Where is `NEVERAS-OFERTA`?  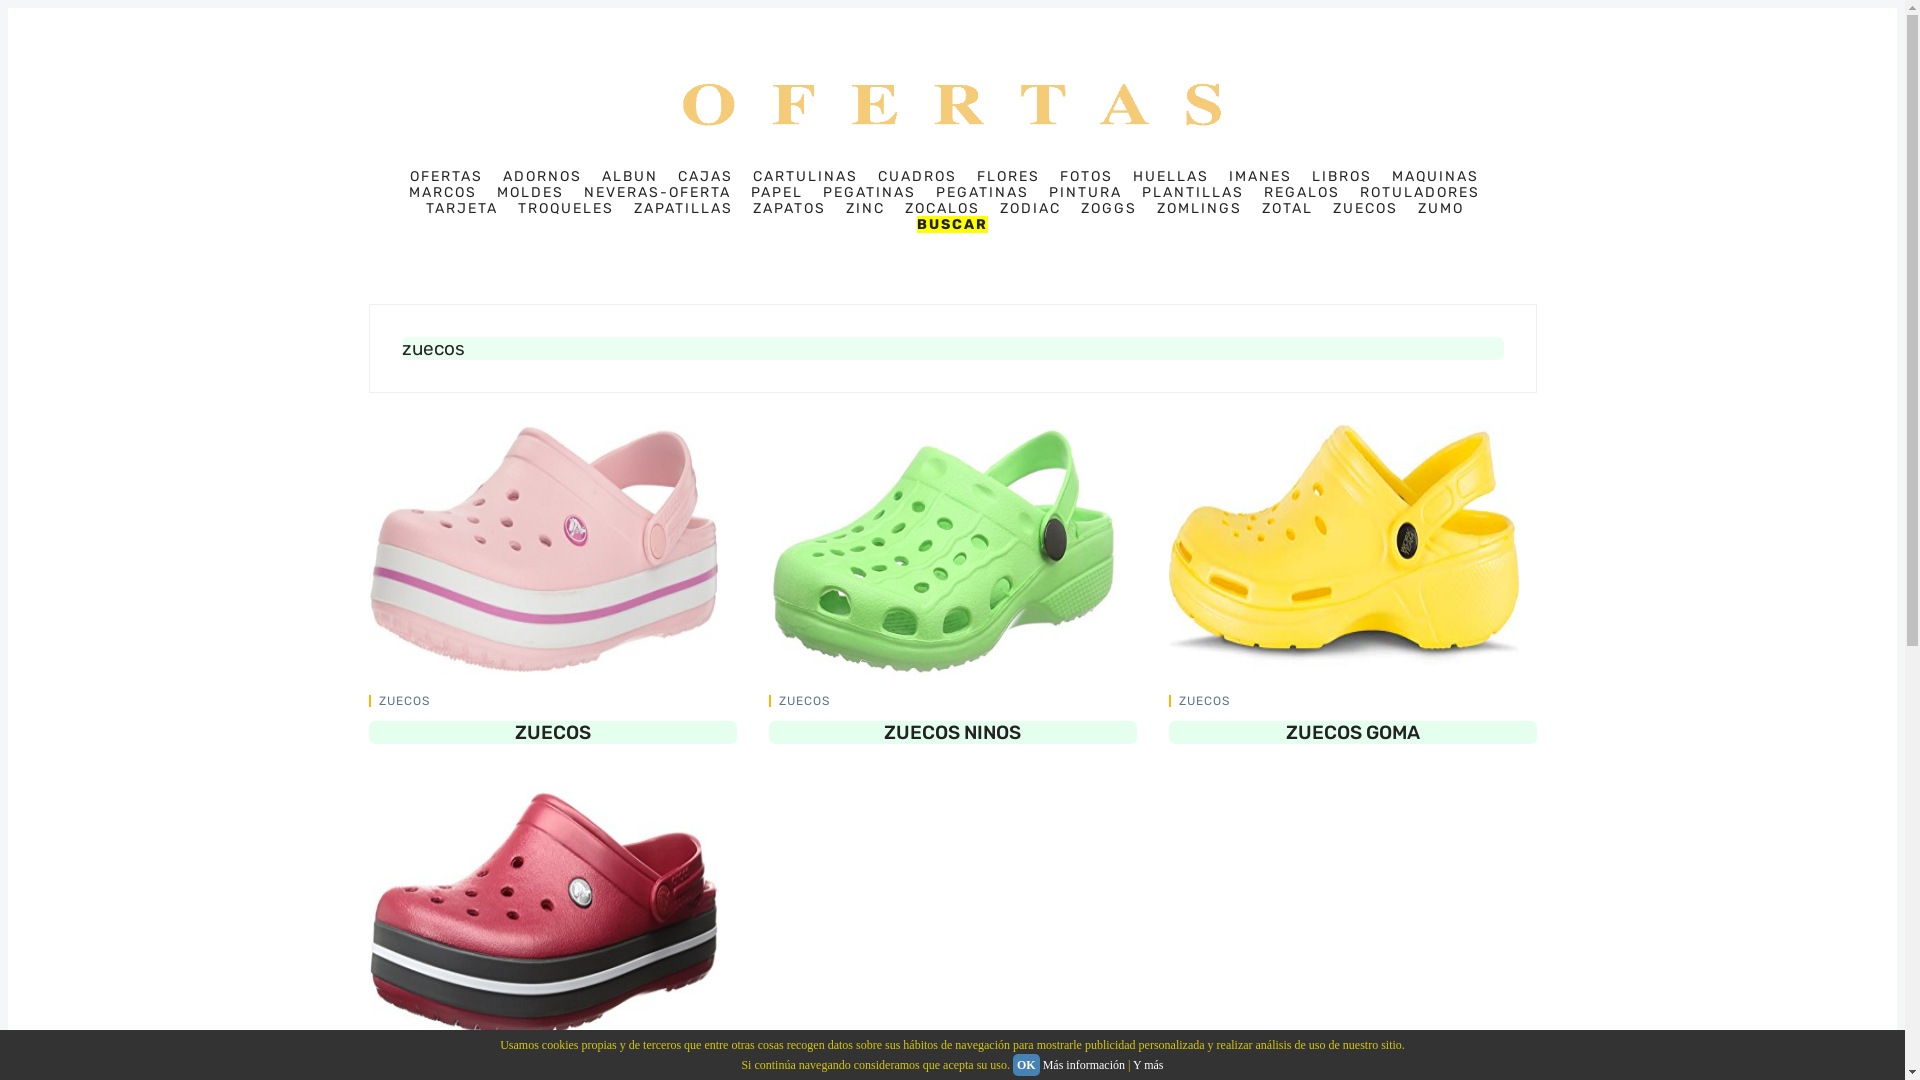
NEVERAS-OFERTA is located at coordinates (658, 193).